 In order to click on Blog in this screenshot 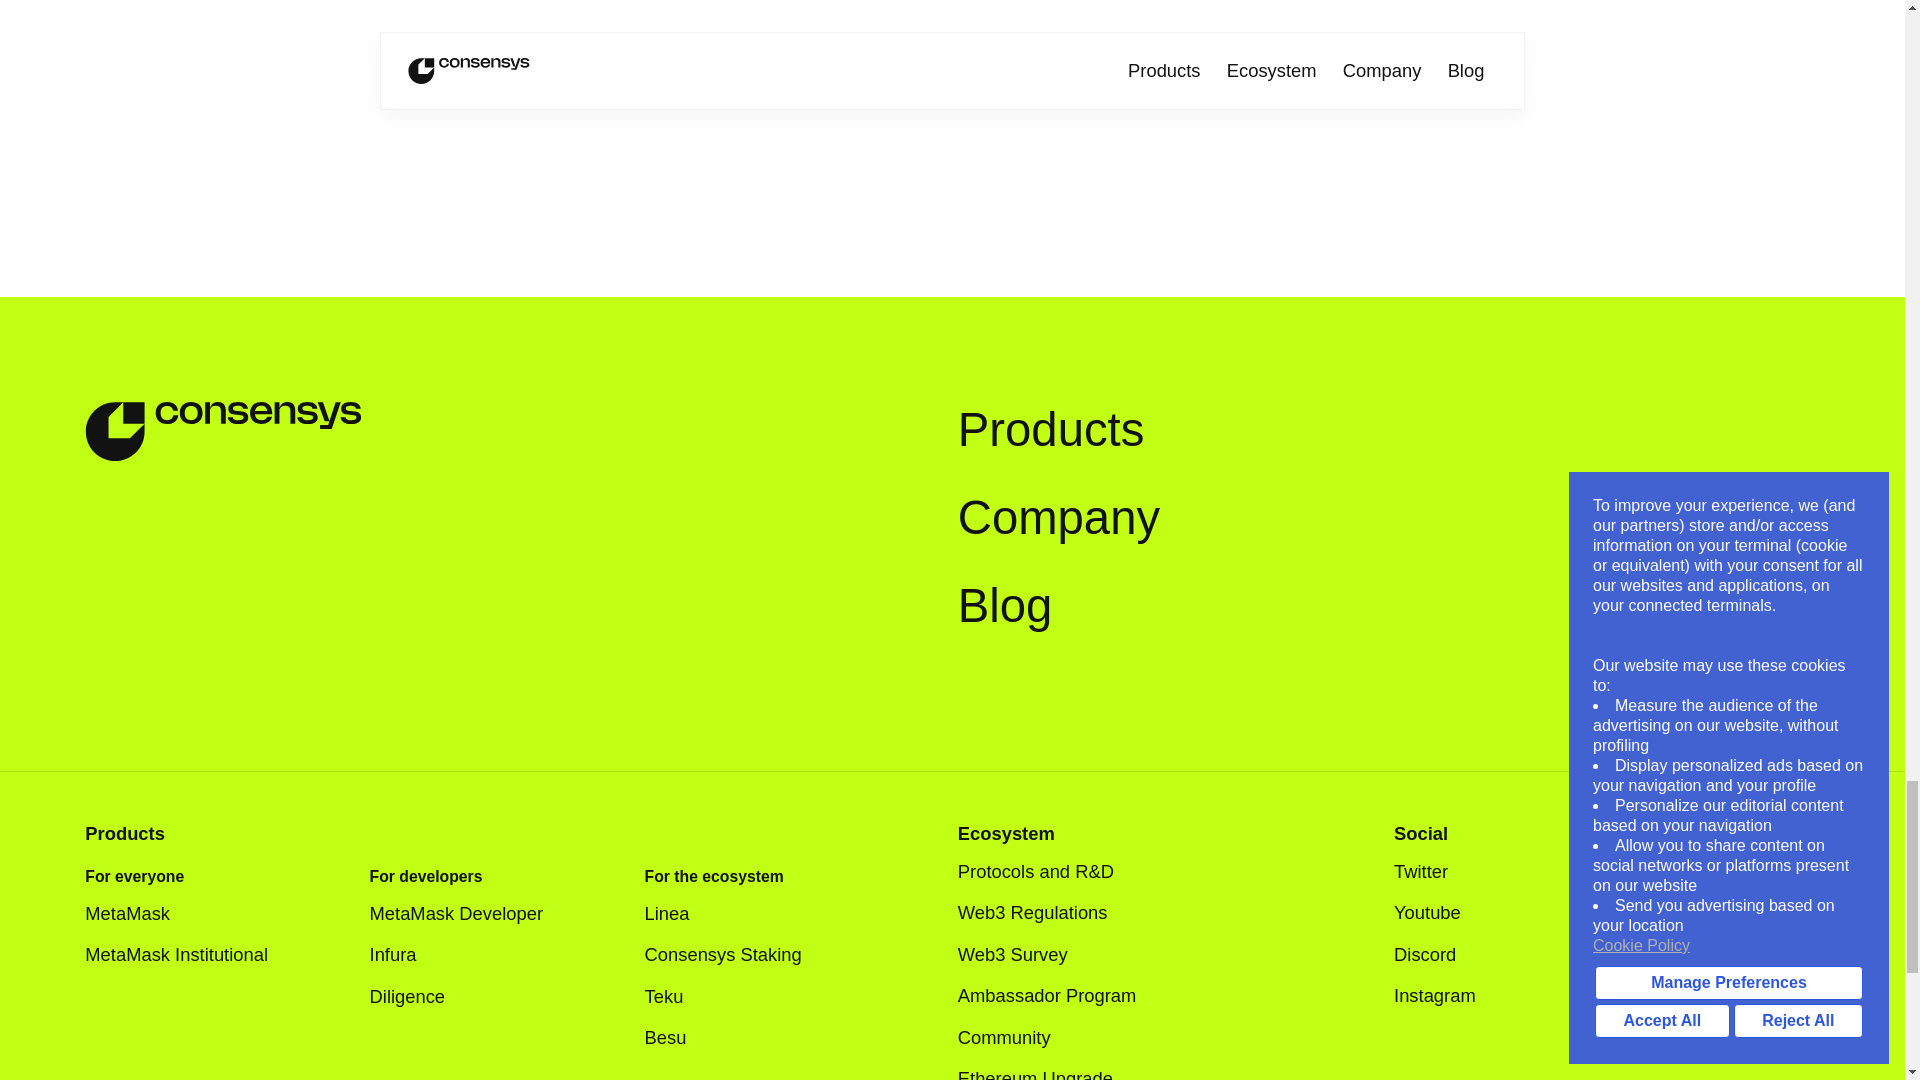, I will do `click(1005, 606)`.